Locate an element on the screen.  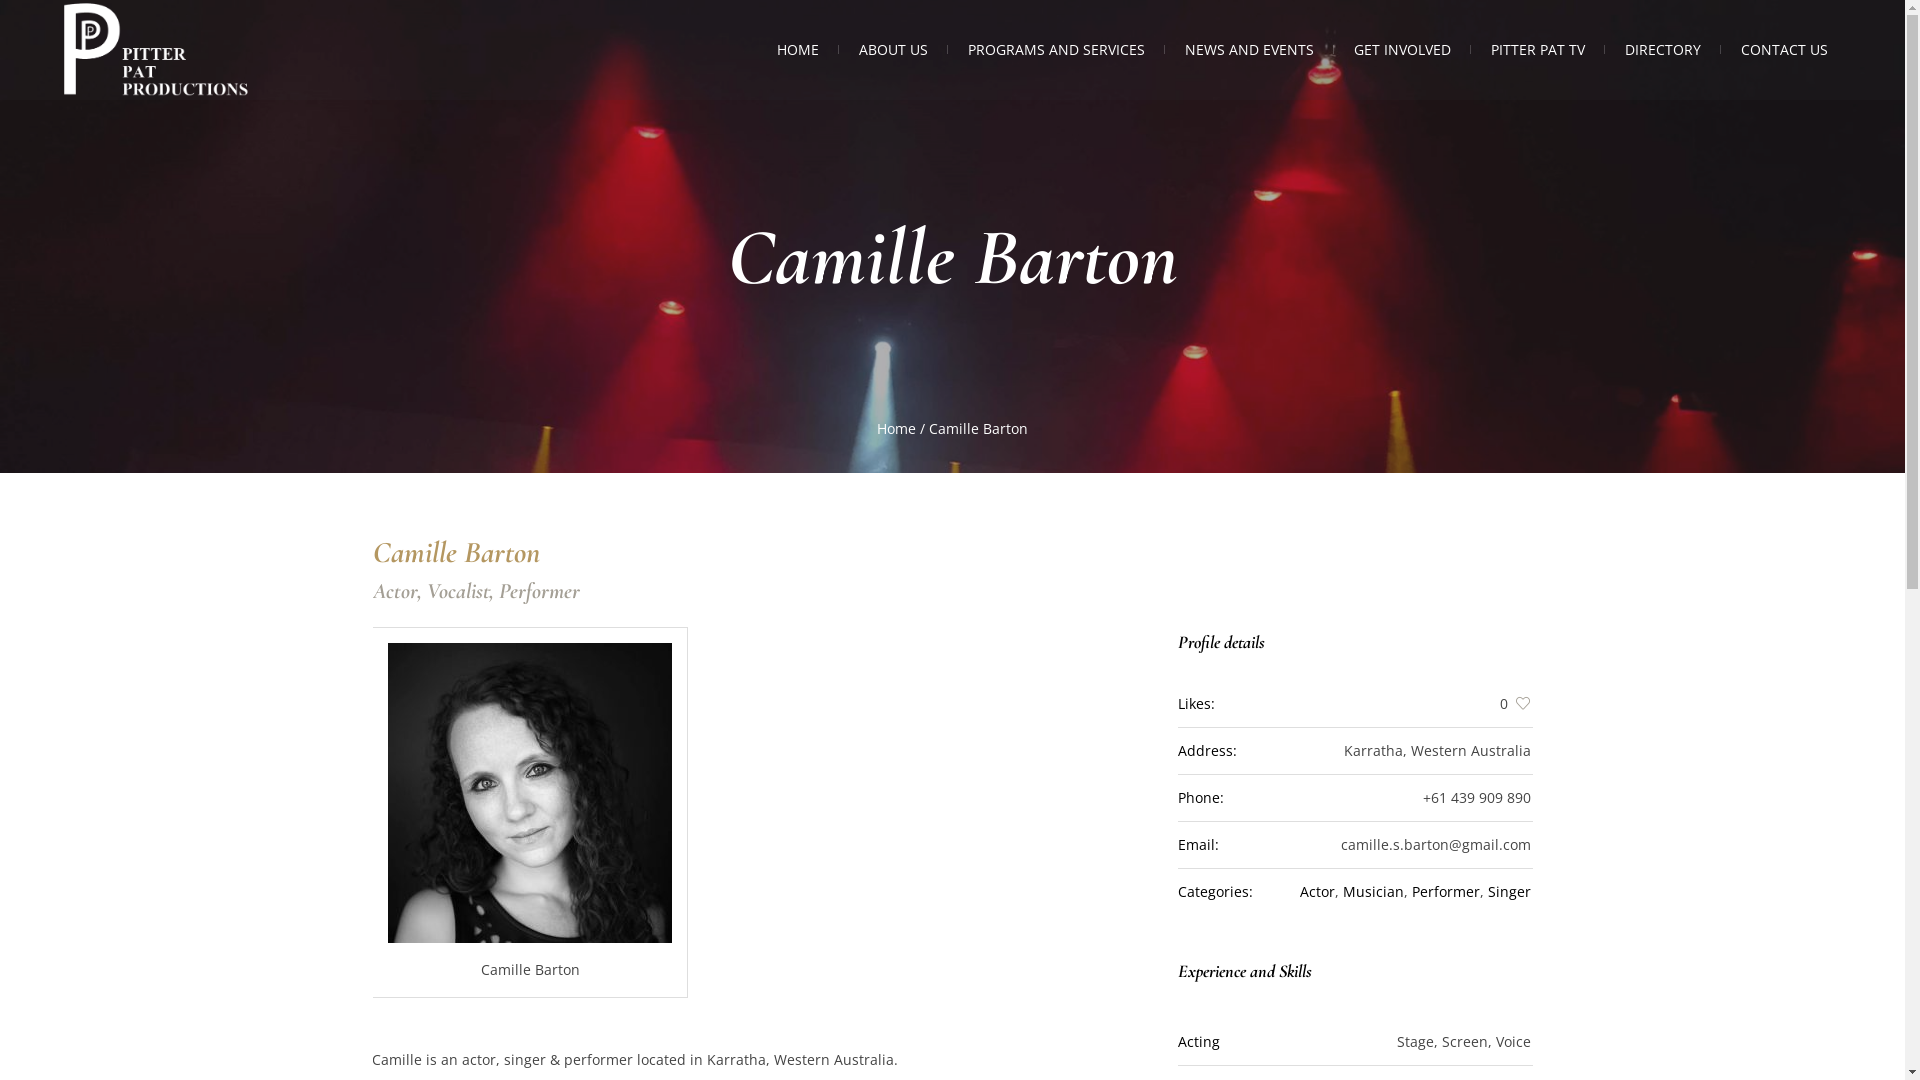
ABOUT US is located at coordinates (894, 50).